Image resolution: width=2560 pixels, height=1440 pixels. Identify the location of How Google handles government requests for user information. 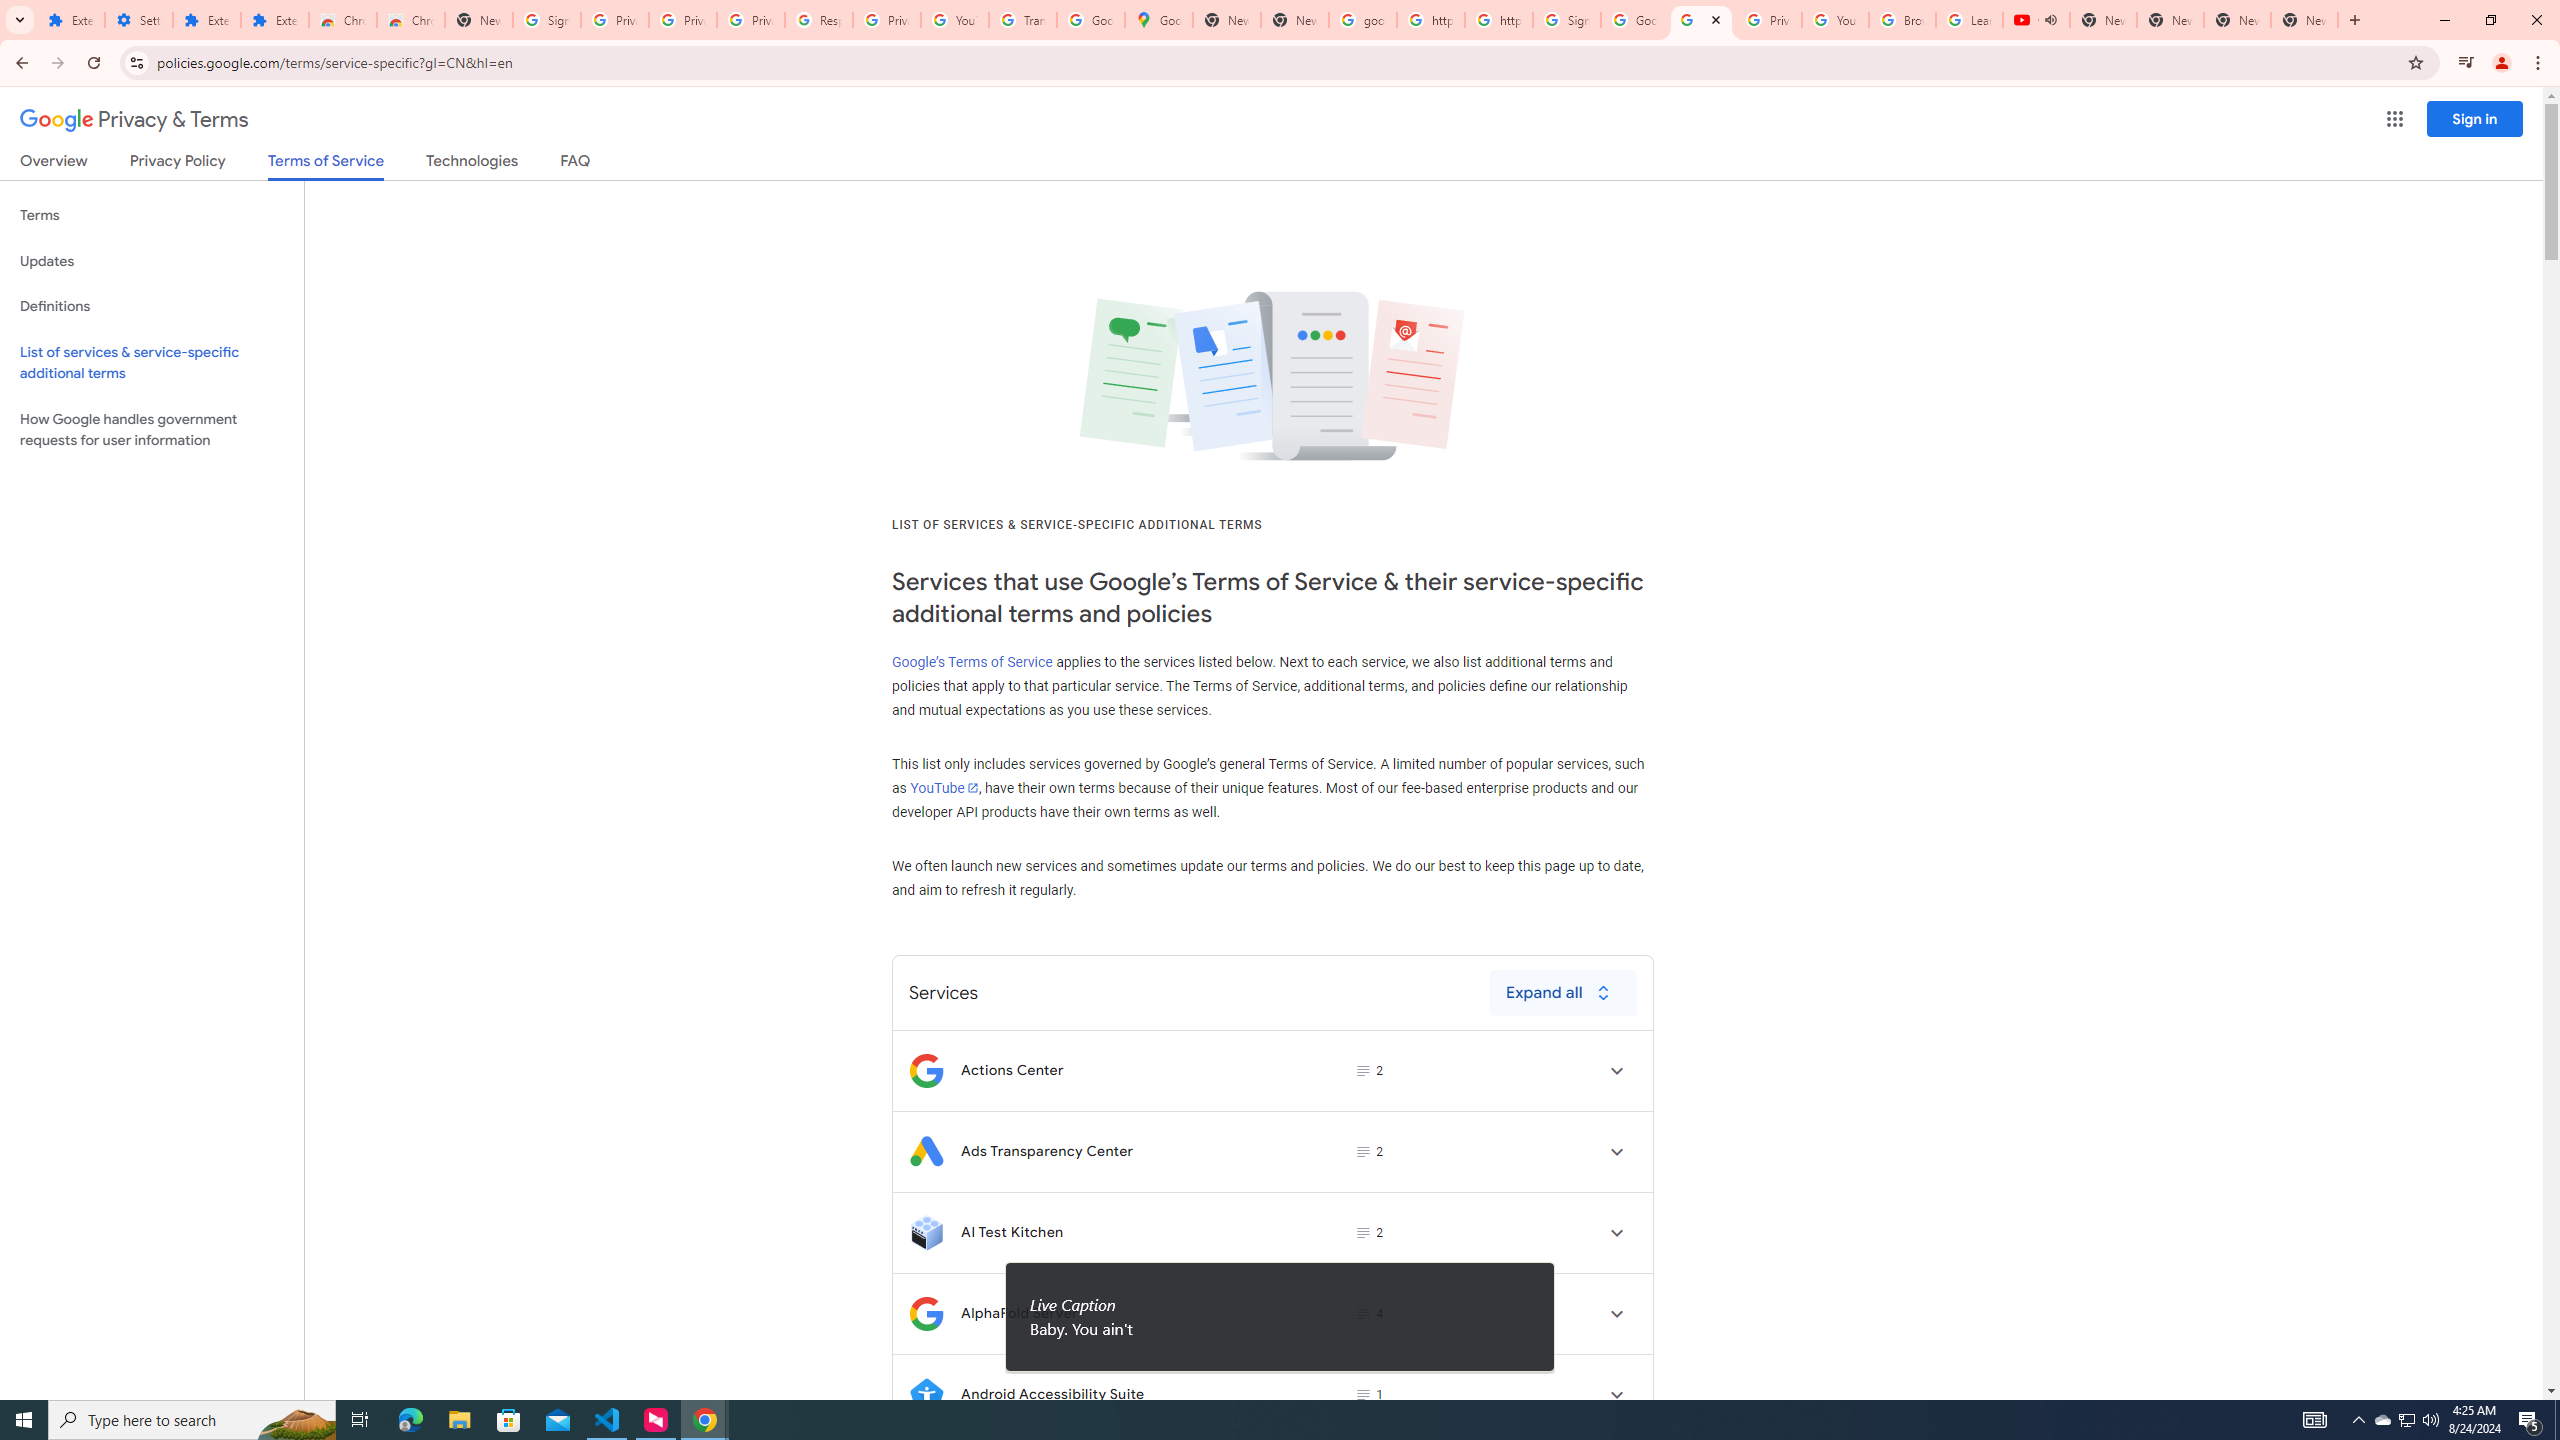
(152, 430).